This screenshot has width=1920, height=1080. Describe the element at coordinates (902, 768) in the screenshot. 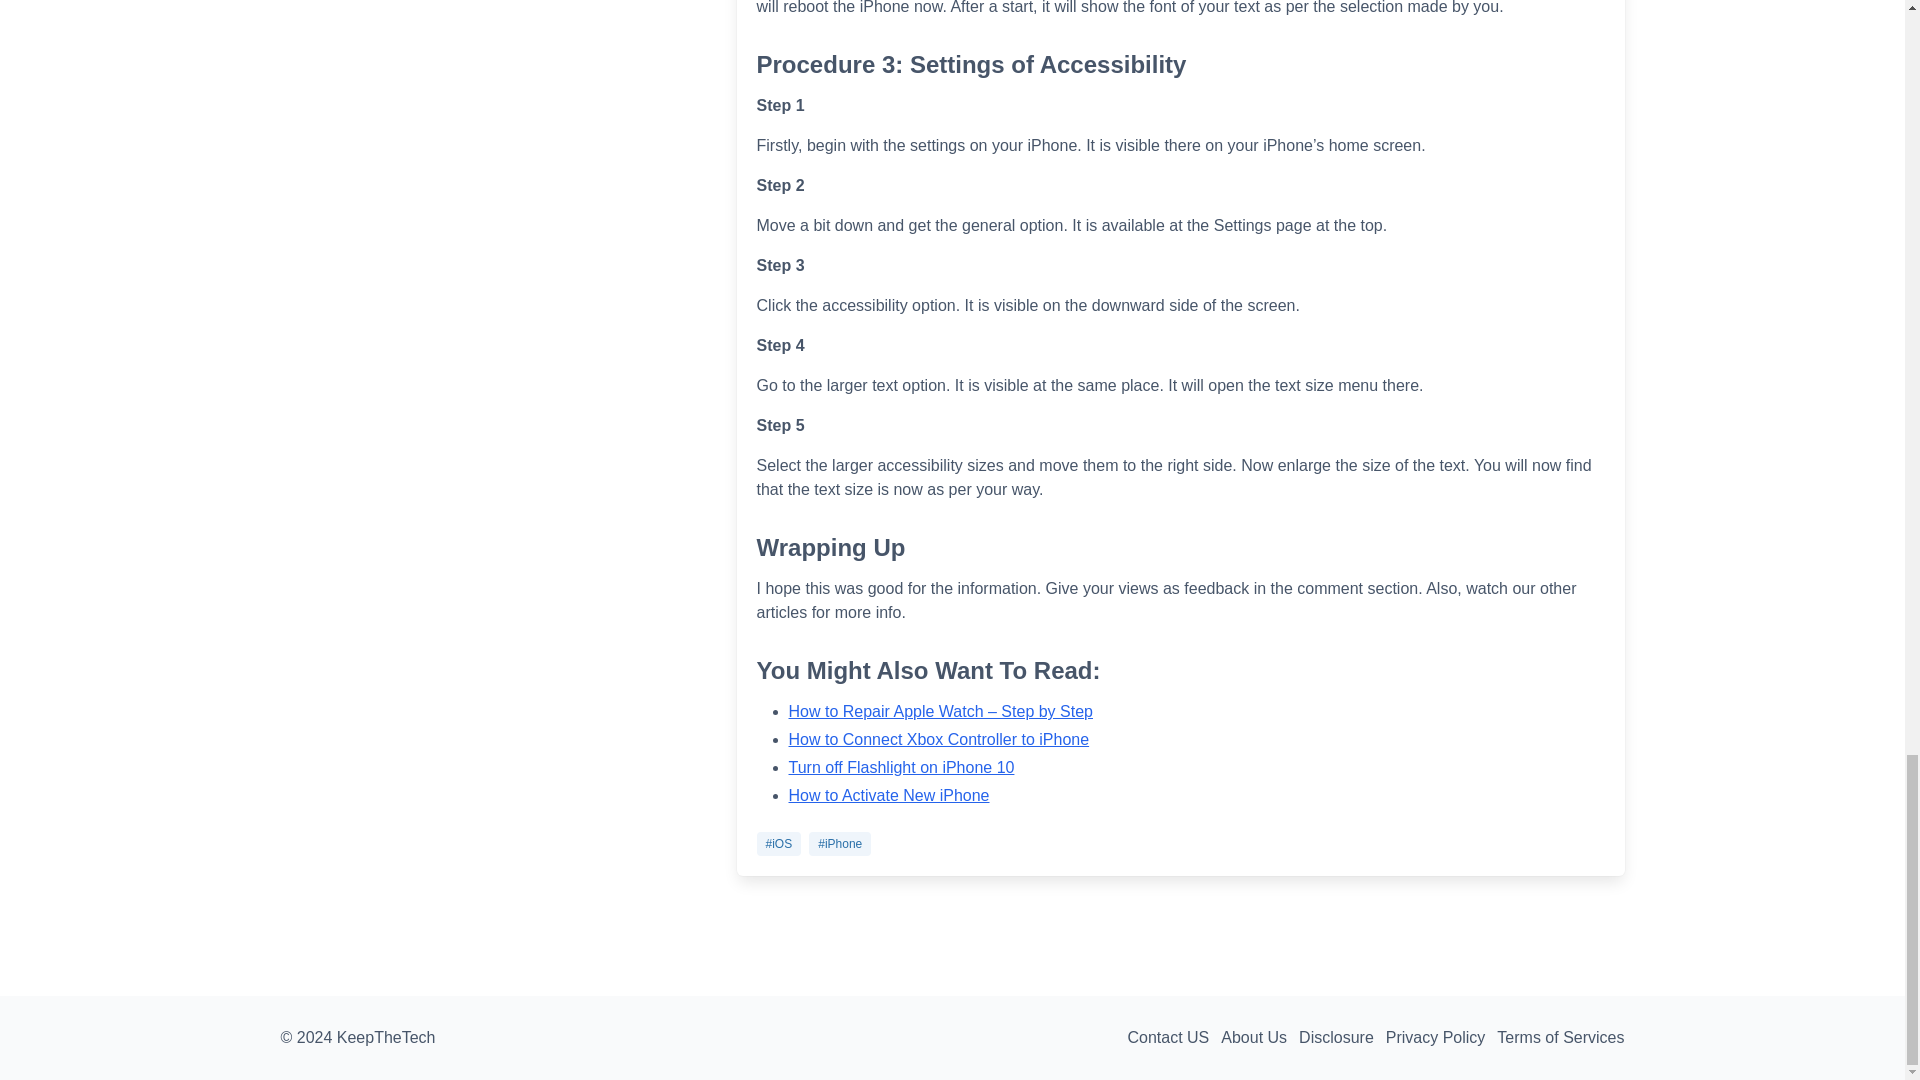

I see `Turn off Flashlight on iPhone 10` at that location.